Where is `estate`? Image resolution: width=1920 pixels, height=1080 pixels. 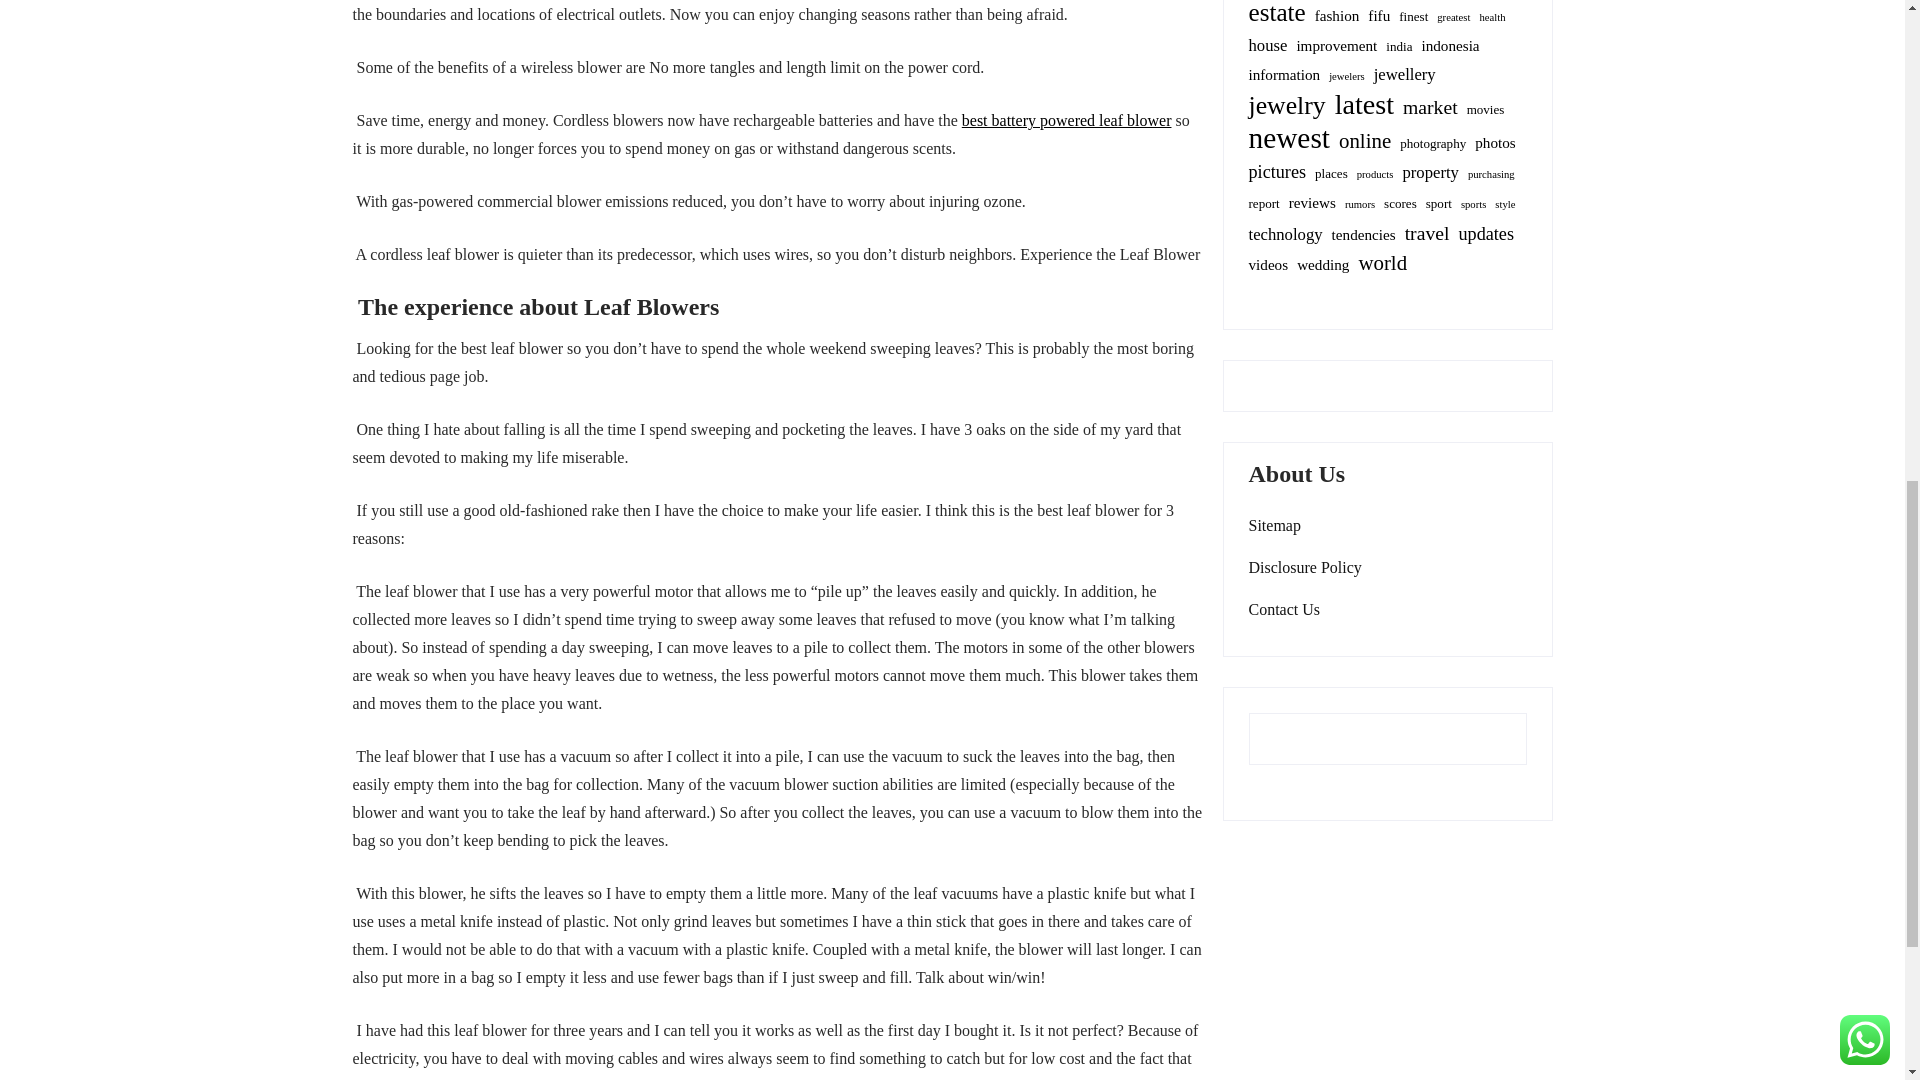 estate is located at coordinates (1276, 14).